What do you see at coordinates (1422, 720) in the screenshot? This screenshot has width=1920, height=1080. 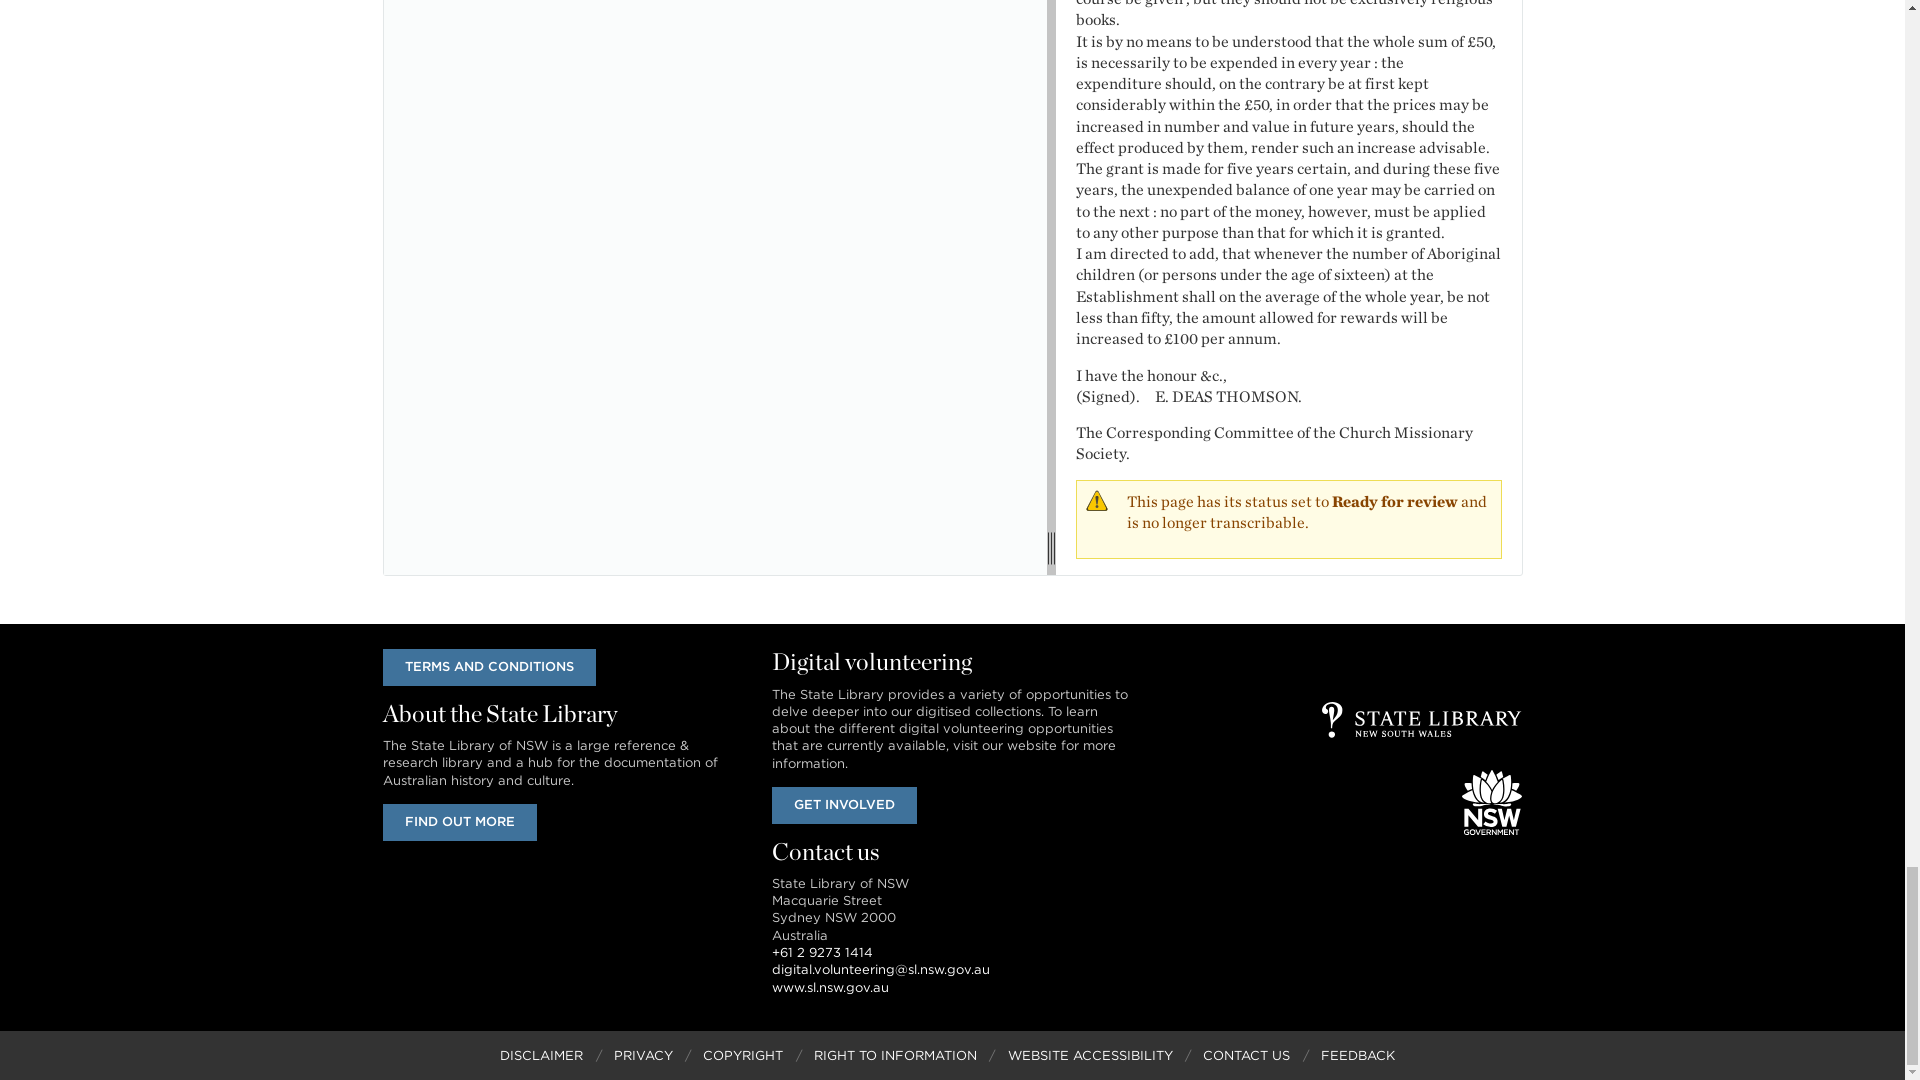 I see `State Library of NSW` at bounding box center [1422, 720].